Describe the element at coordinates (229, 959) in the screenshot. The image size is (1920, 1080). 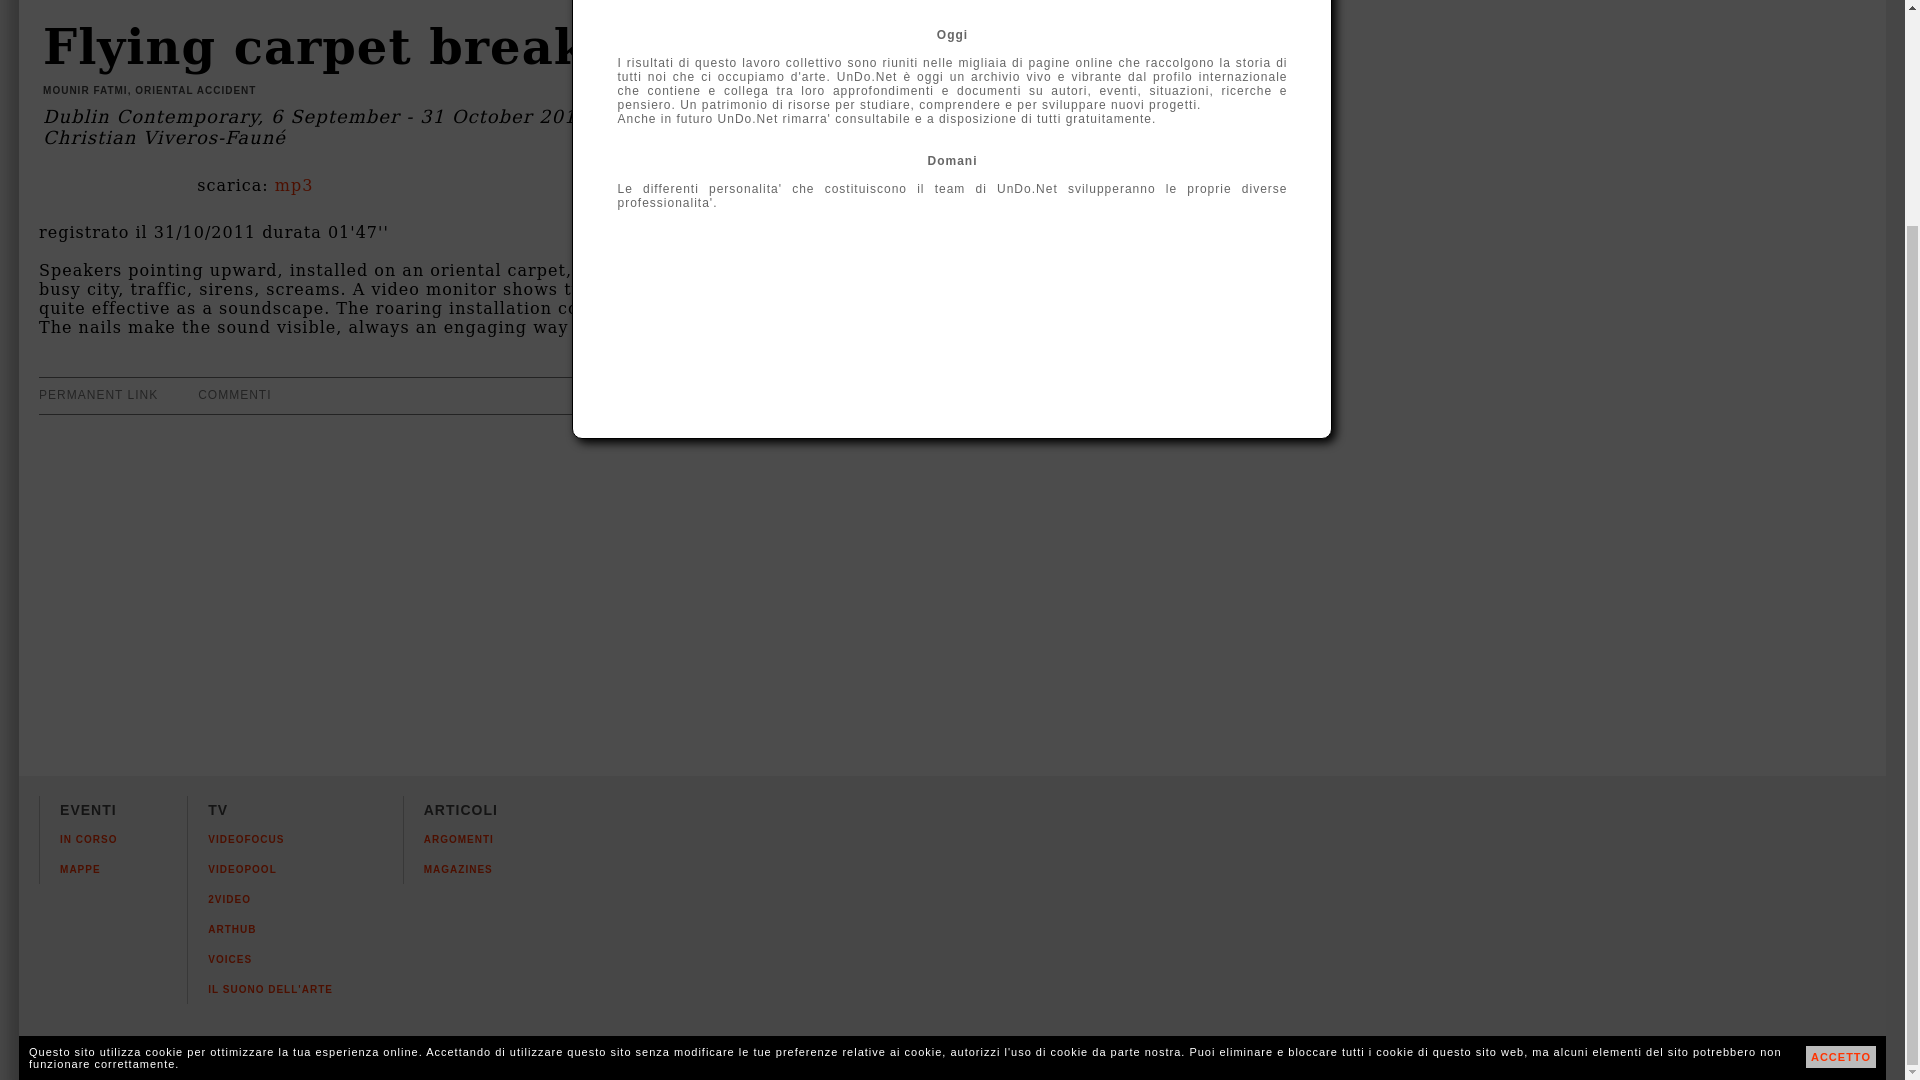
I see `VOICES` at that location.